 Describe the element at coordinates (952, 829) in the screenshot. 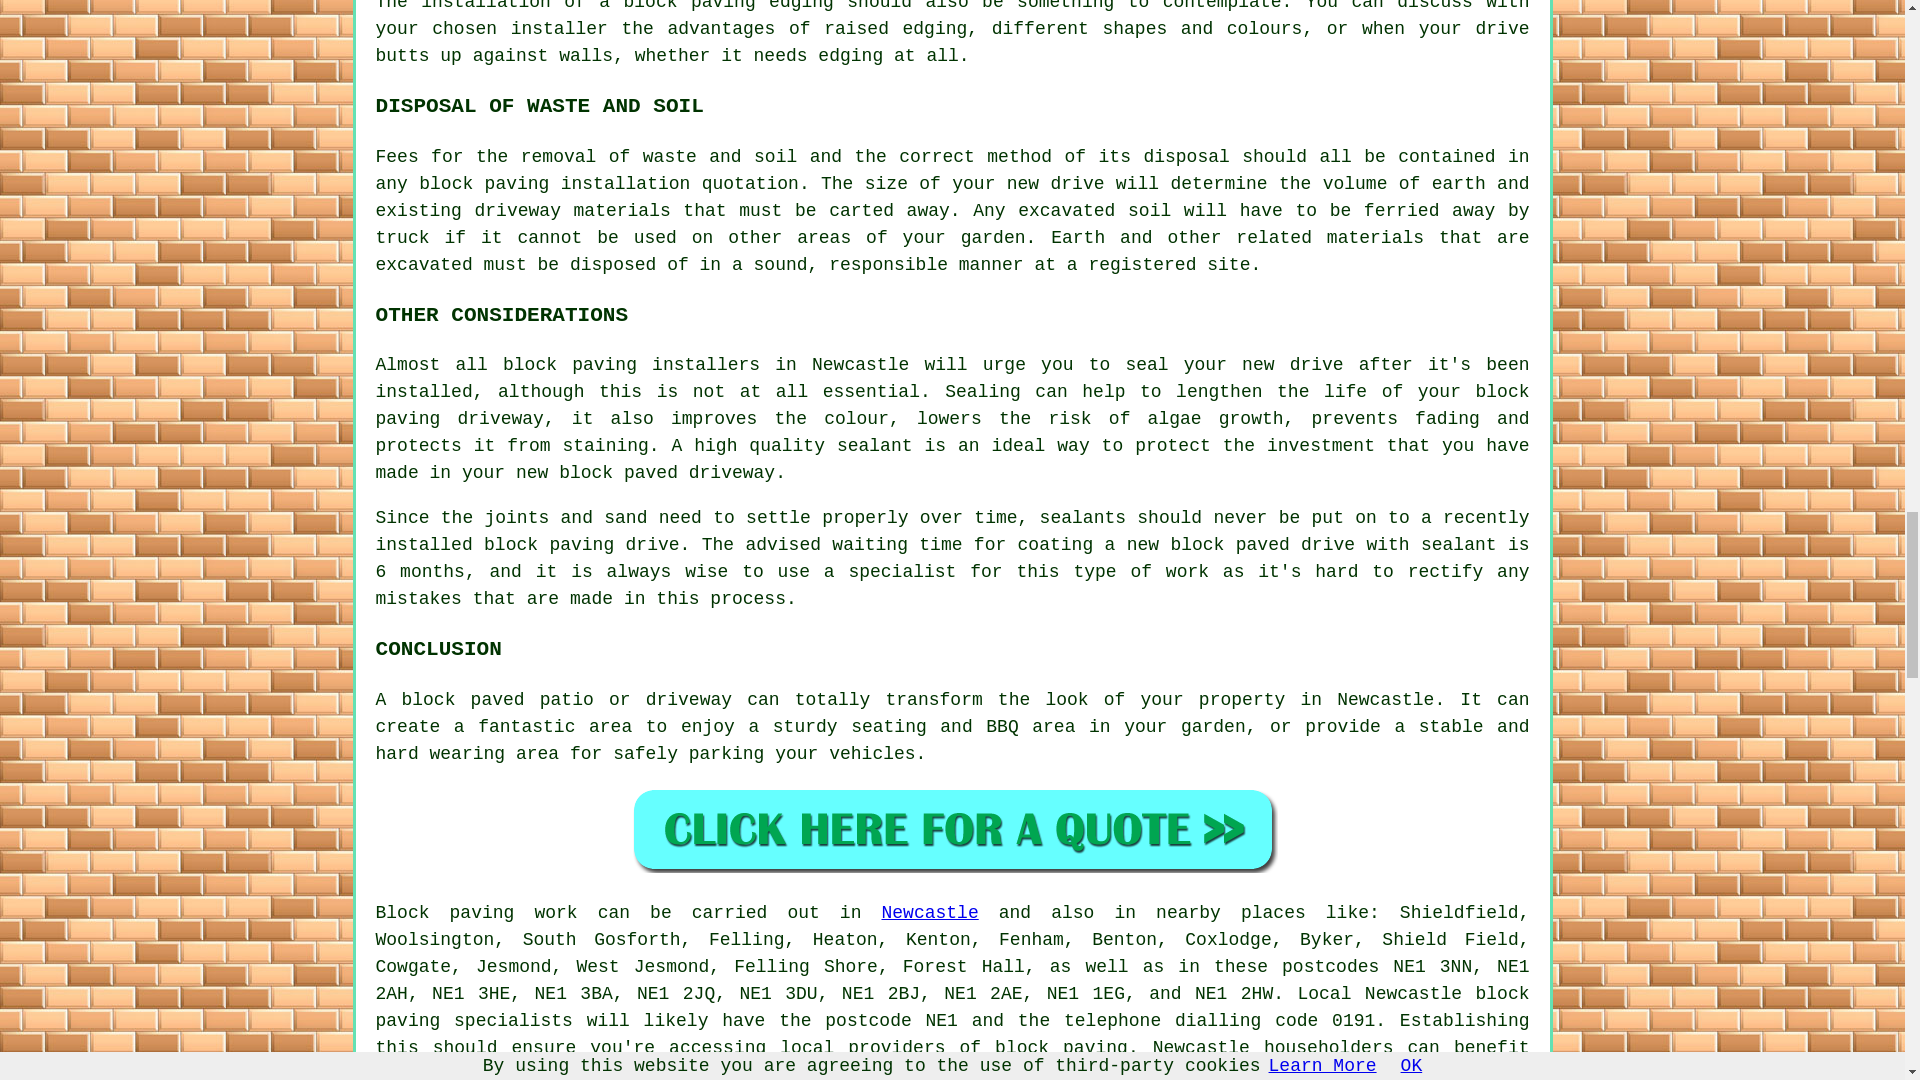

I see `Book a Block Paver in Newcastle UK` at that location.